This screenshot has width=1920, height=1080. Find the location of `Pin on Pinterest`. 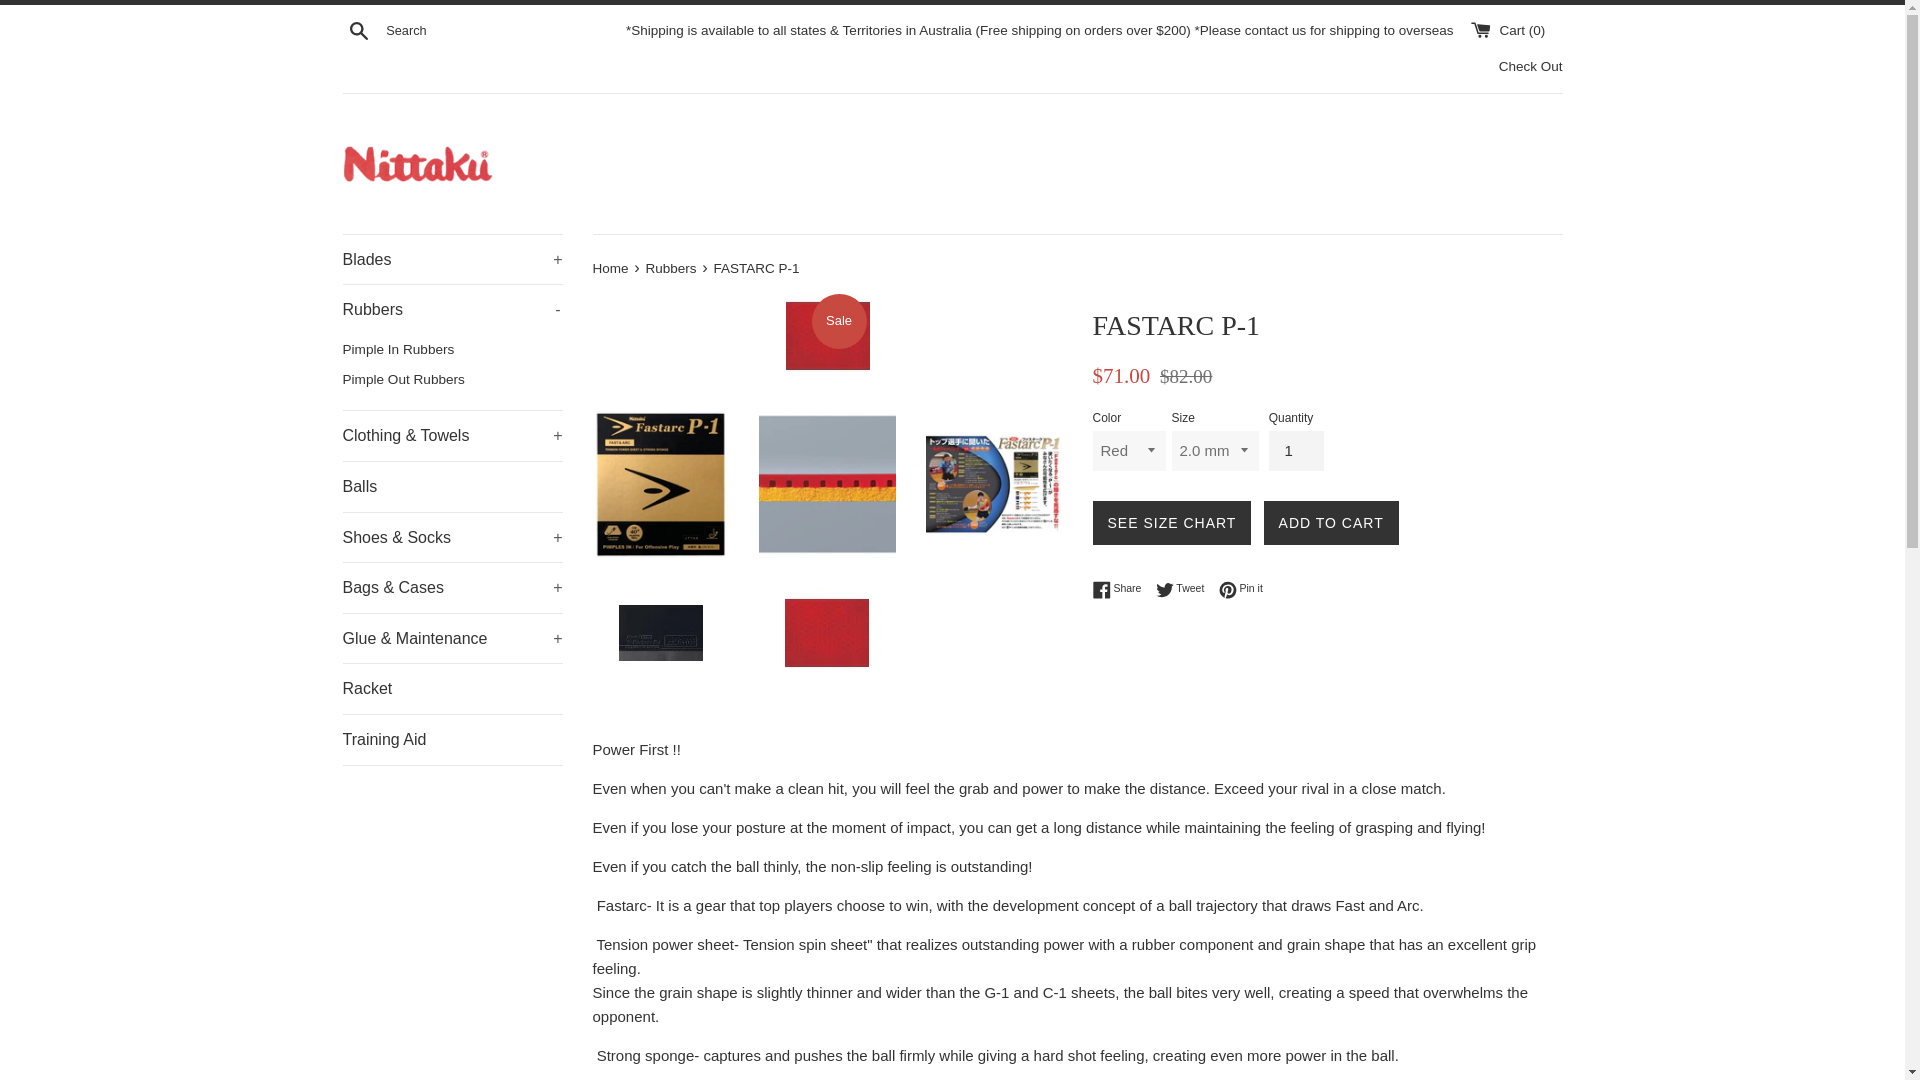

Pin on Pinterest is located at coordinates (1241, 588).